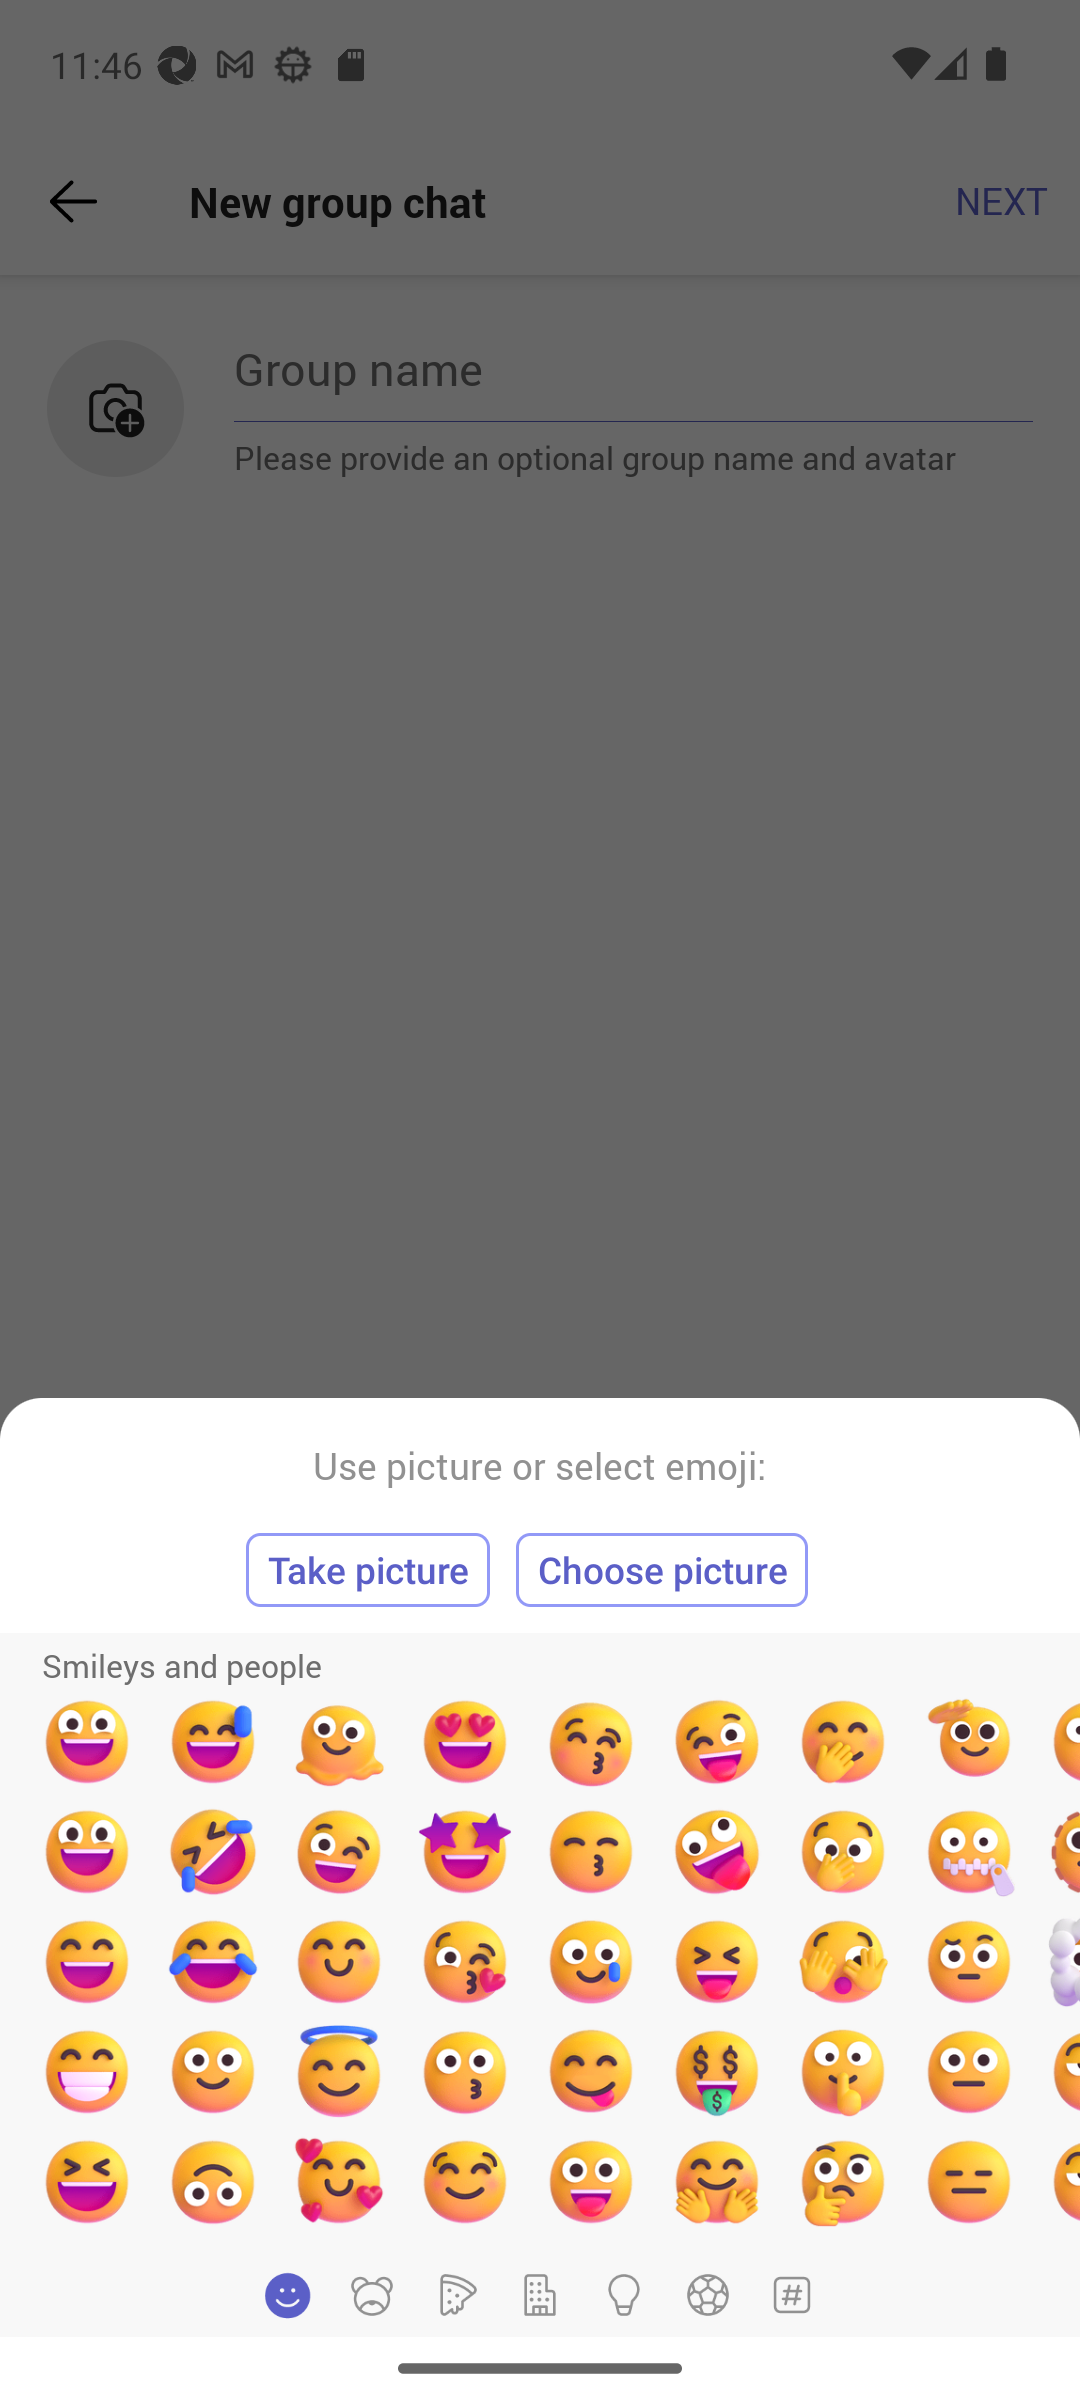 The height and width of the screenshot is (2400, 1080). What do you see at coordinates (339, 1962) in the screenshot?
I see `Smile eyes emoji` at bounding box center [339, 1962].